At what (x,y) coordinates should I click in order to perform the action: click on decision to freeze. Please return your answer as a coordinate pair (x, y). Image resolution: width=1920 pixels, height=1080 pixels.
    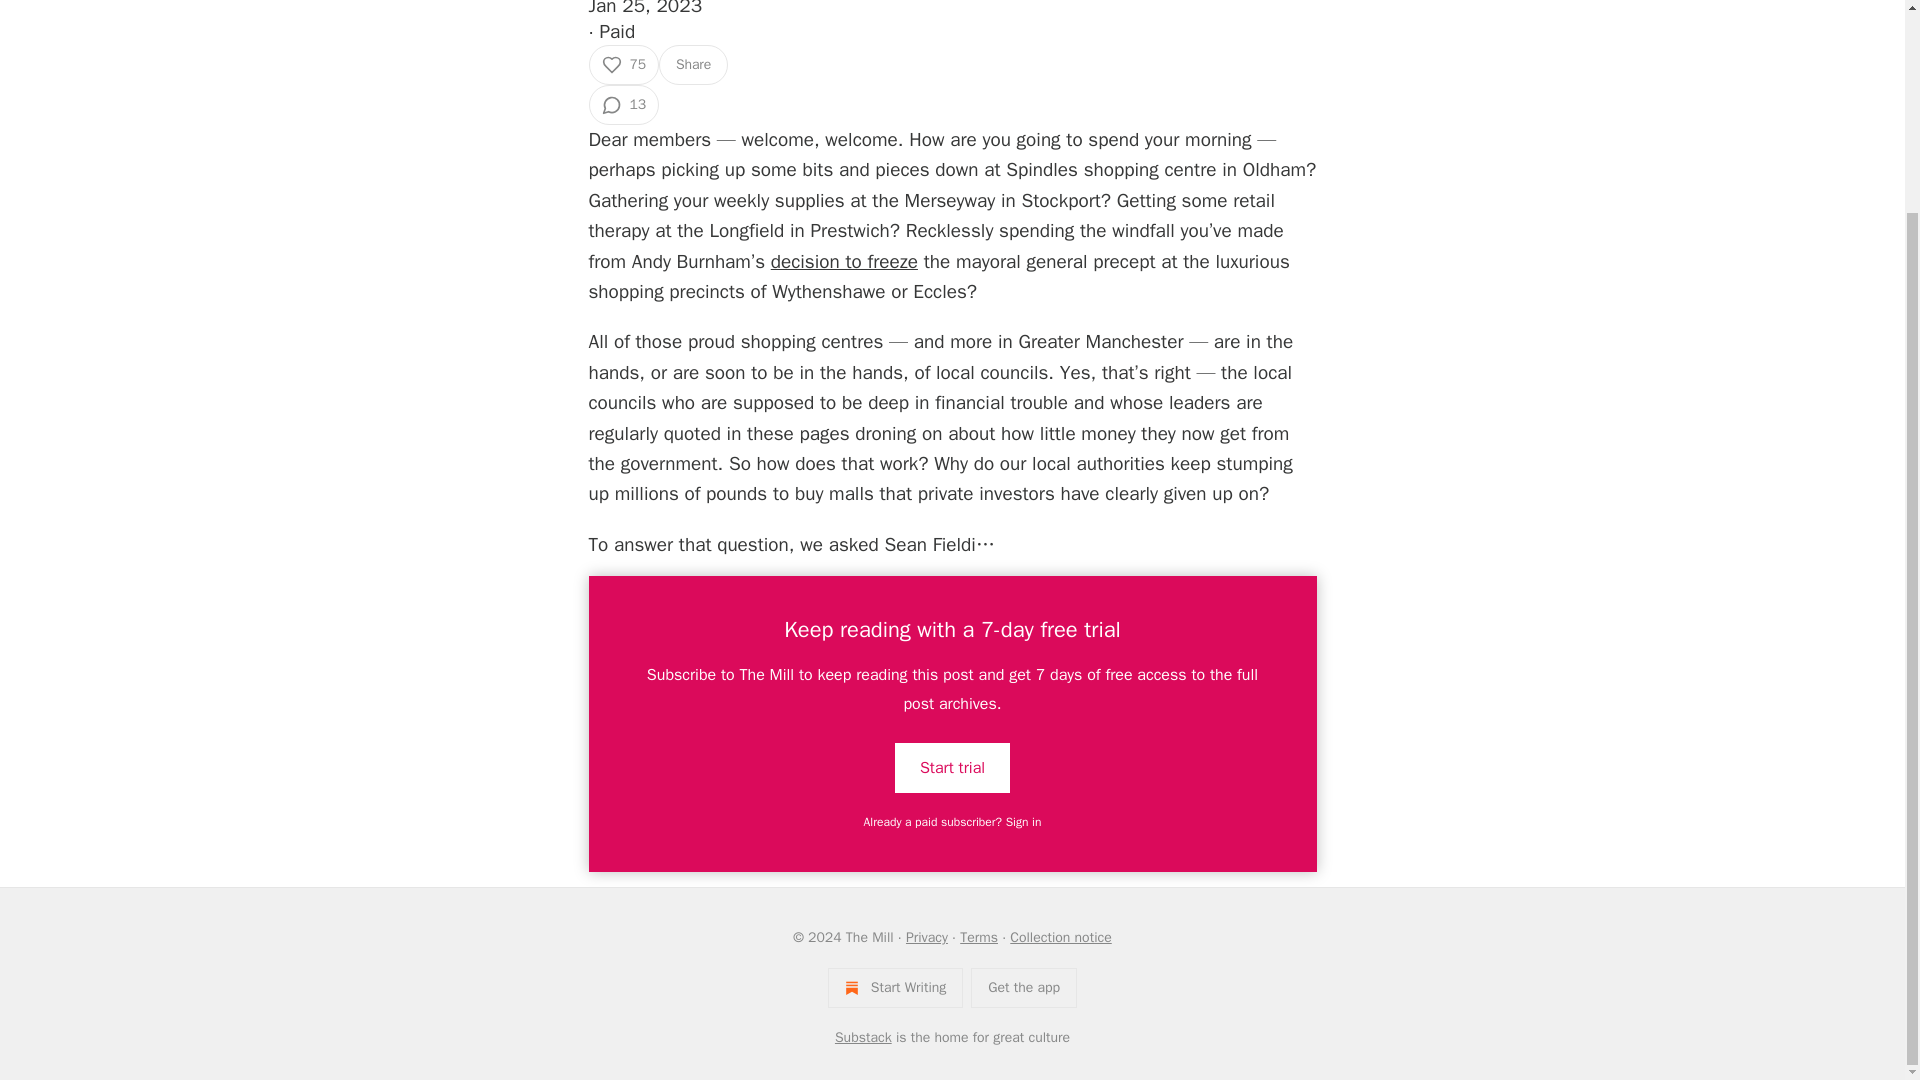
    Looking at the image, I should click on (844, 262).